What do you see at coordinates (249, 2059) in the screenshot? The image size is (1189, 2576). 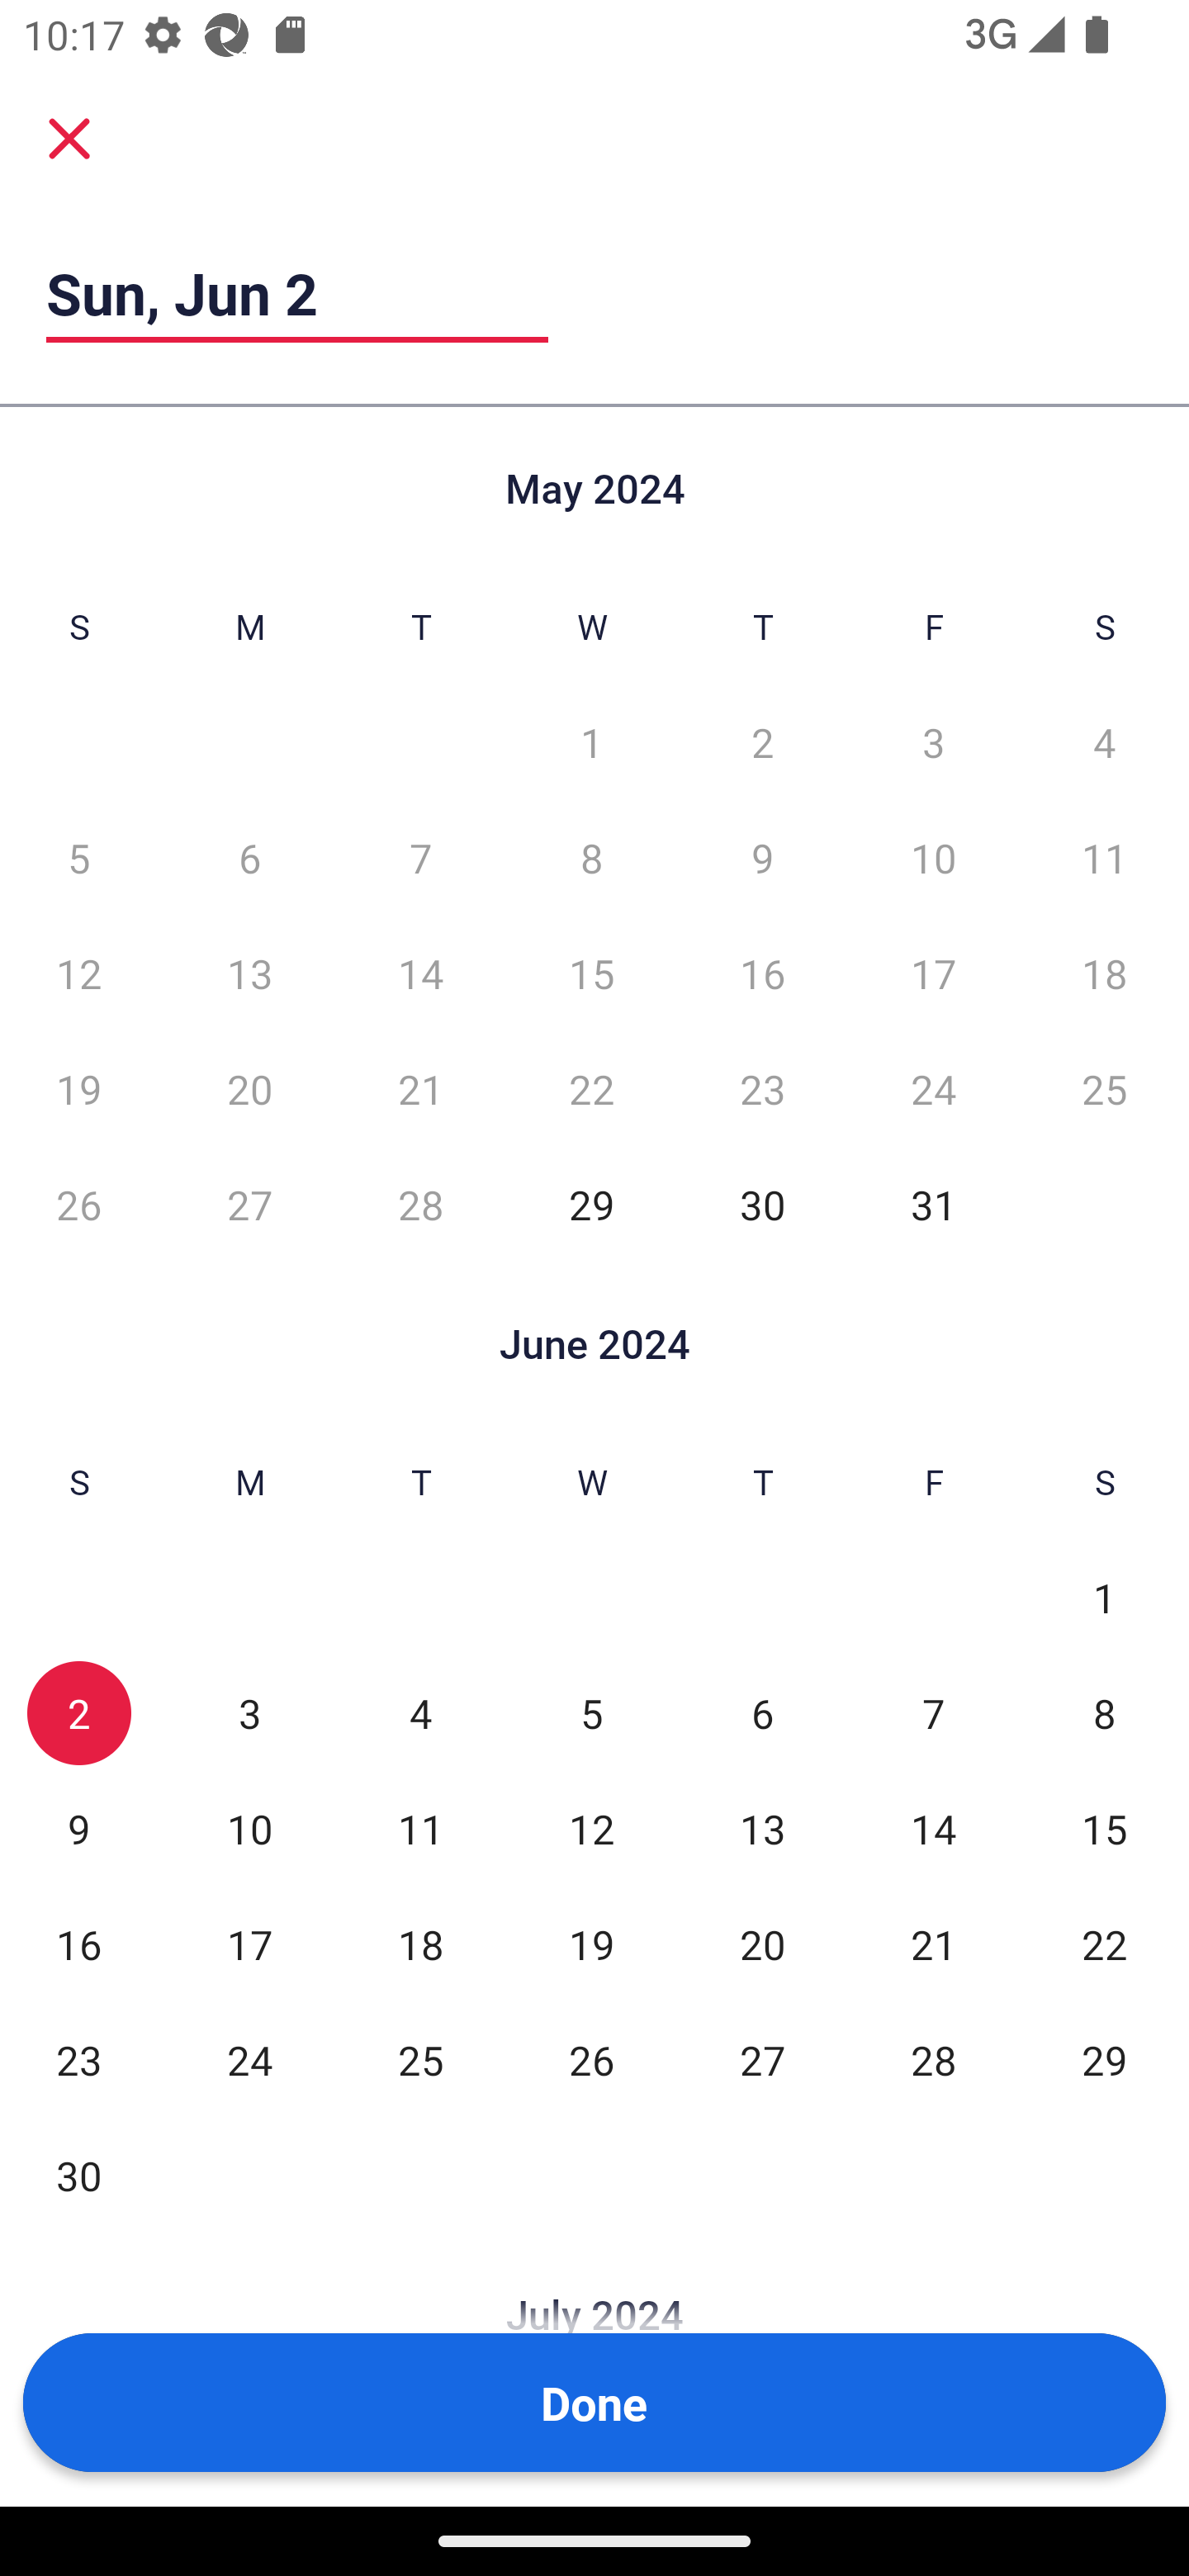 I see `24 Mon, Jun 24, Not Selected` at bounding box center [249, 2059].